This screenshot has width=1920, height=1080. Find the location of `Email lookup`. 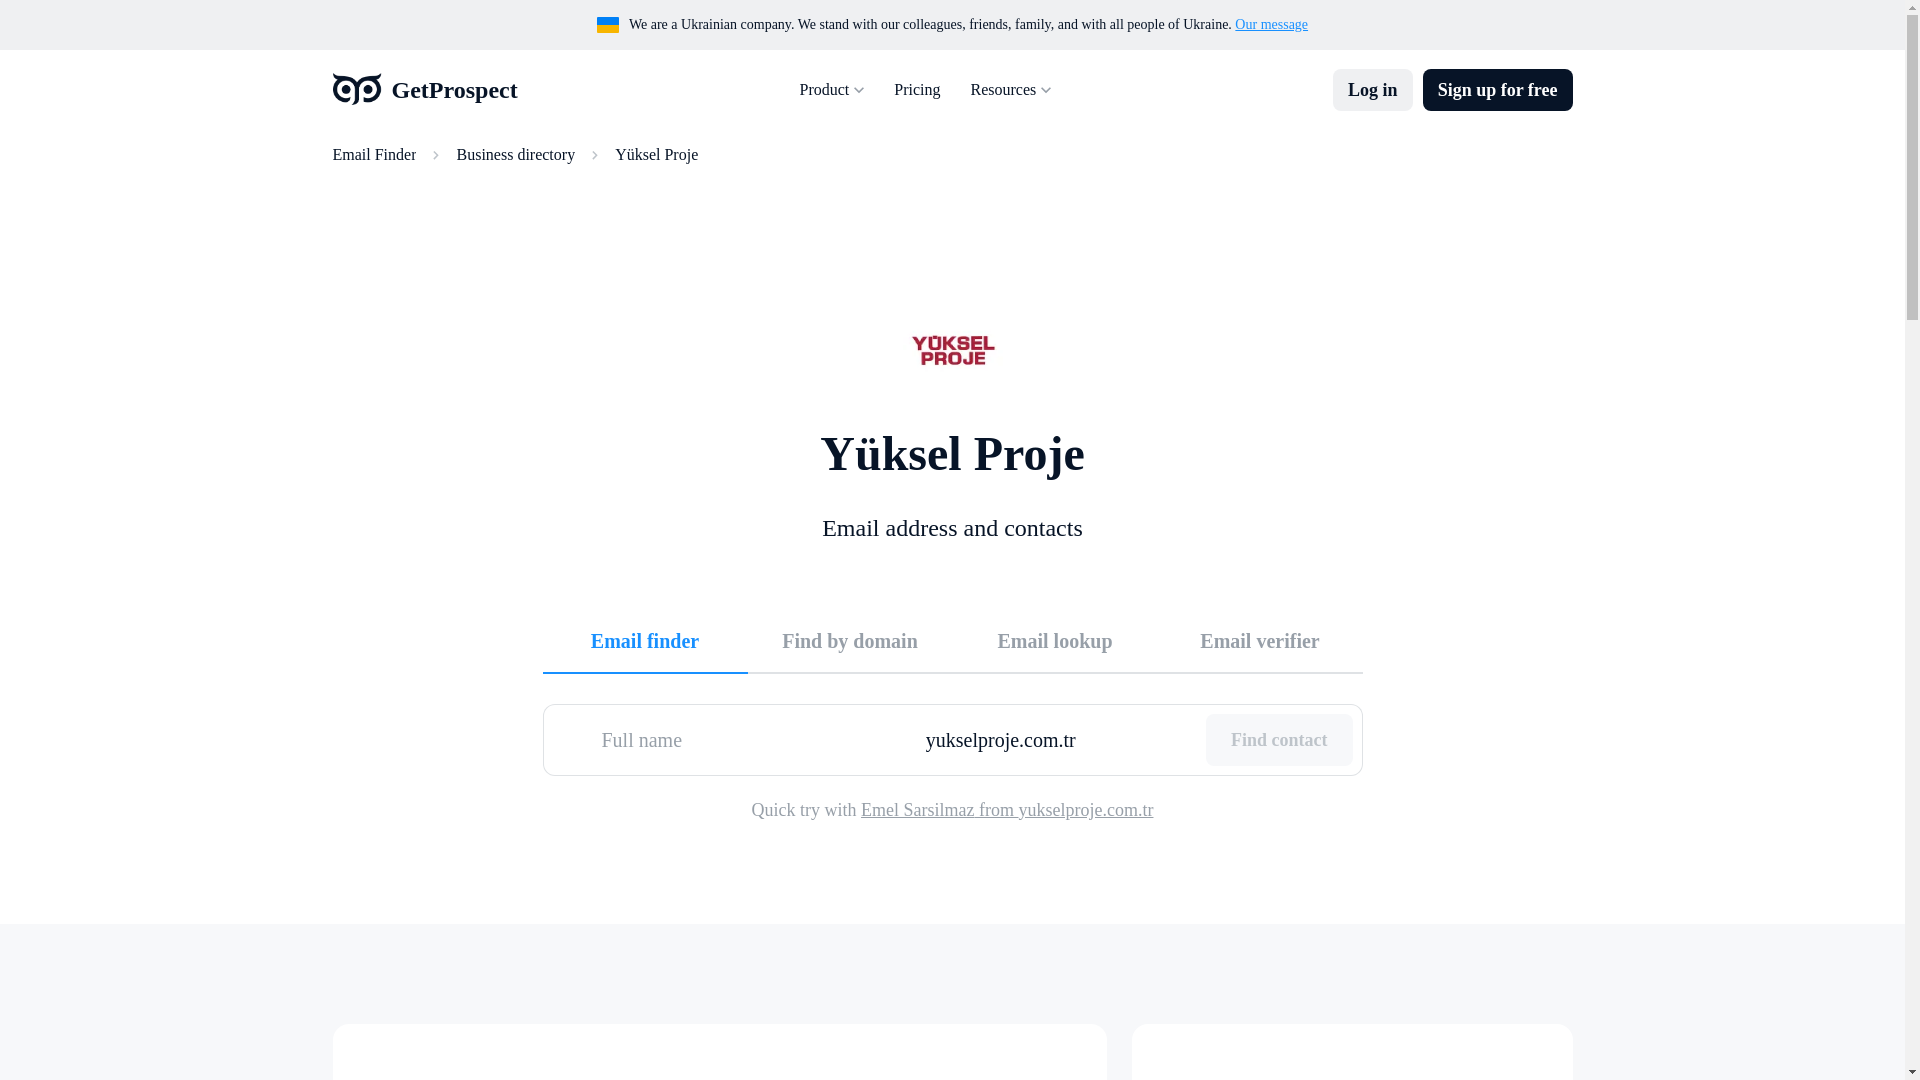

Email lookup is located at coordinates (1054, 640).